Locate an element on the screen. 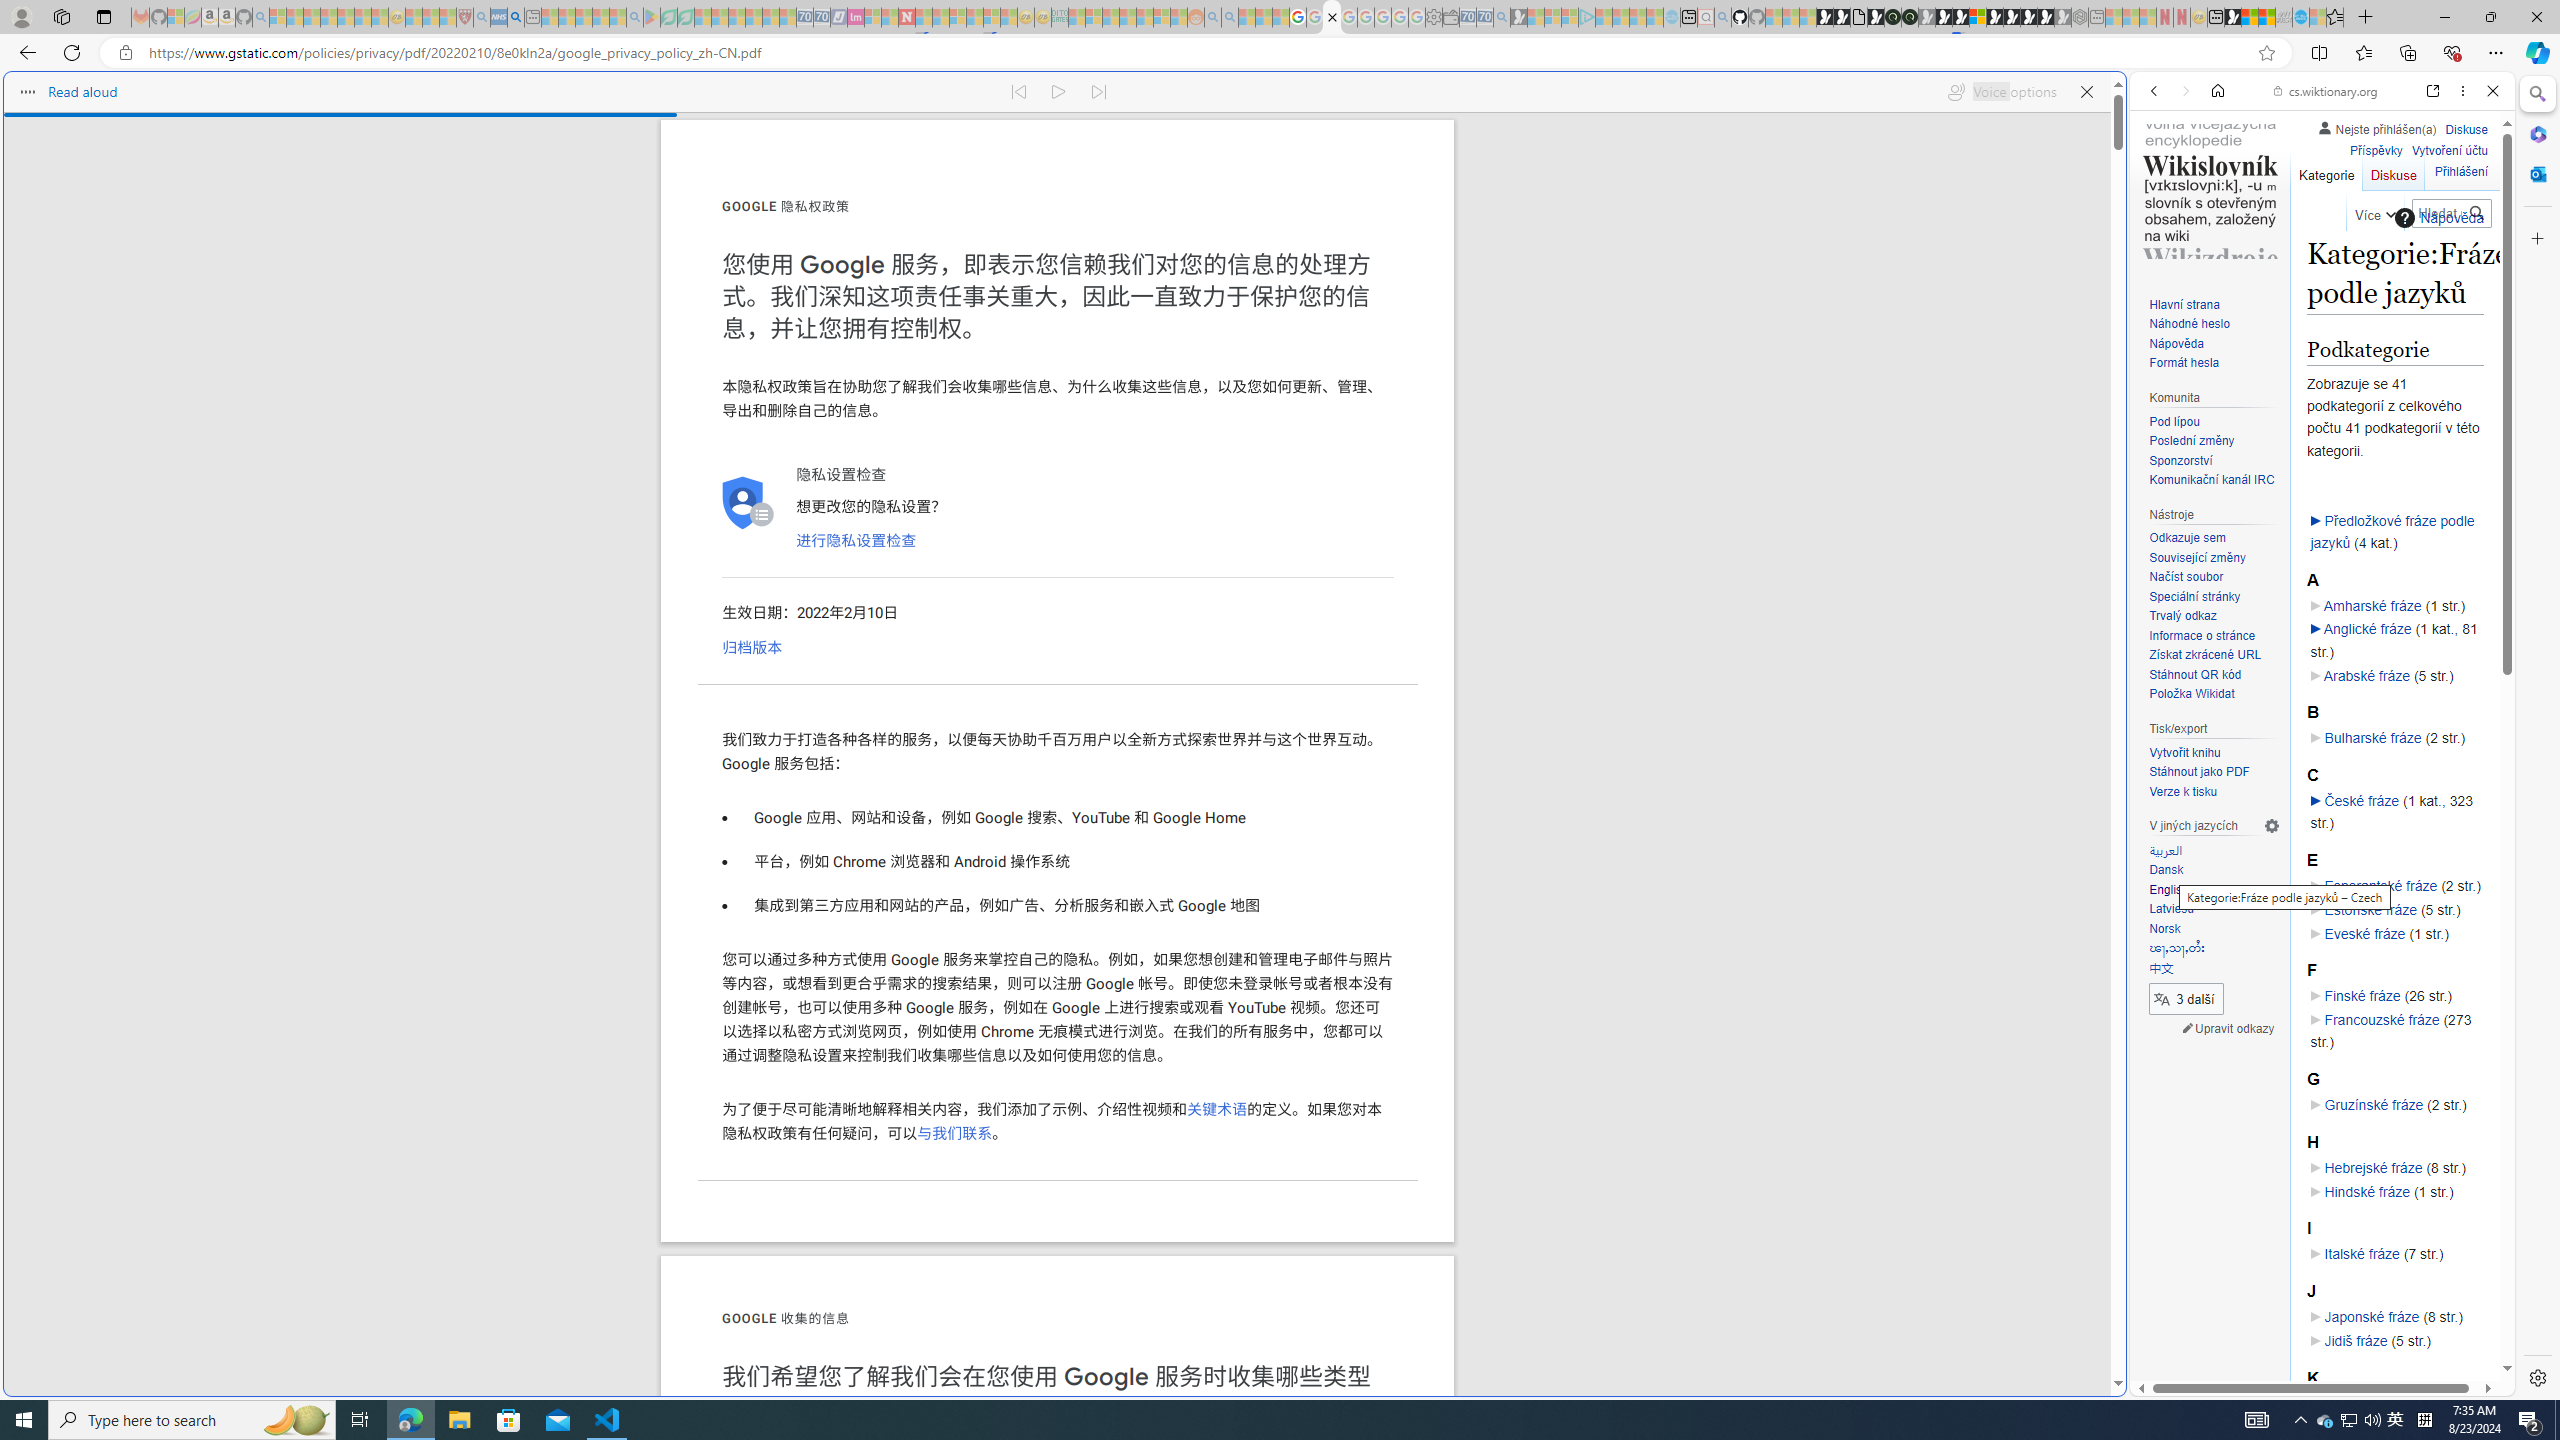 The image size is (2560, 1440). Cheap Hotels - Save70.com - Sleeping is located at coordinates (821, 17).